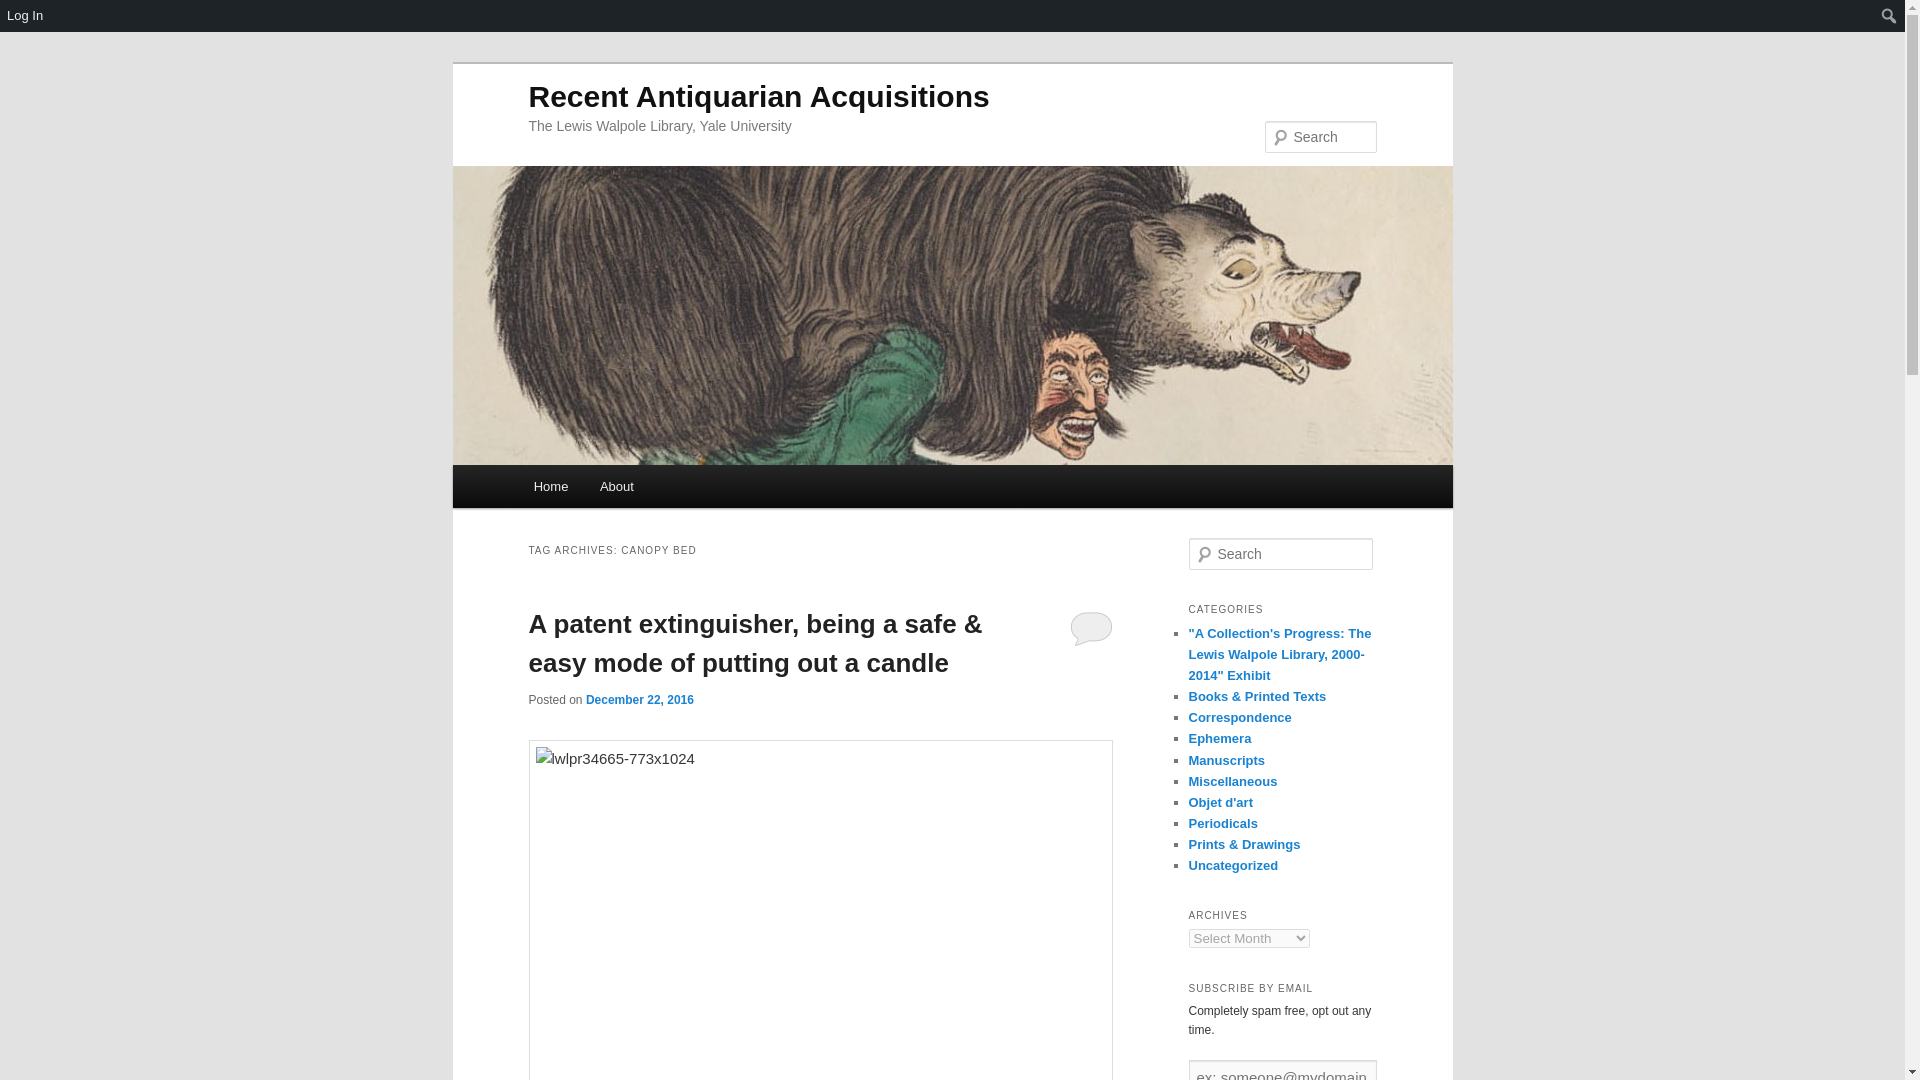 This screenshot has width=1920, height=1080. Describe the element at coordinates (1239, 716) in the screenshot. I see `Correspondence` at that location.